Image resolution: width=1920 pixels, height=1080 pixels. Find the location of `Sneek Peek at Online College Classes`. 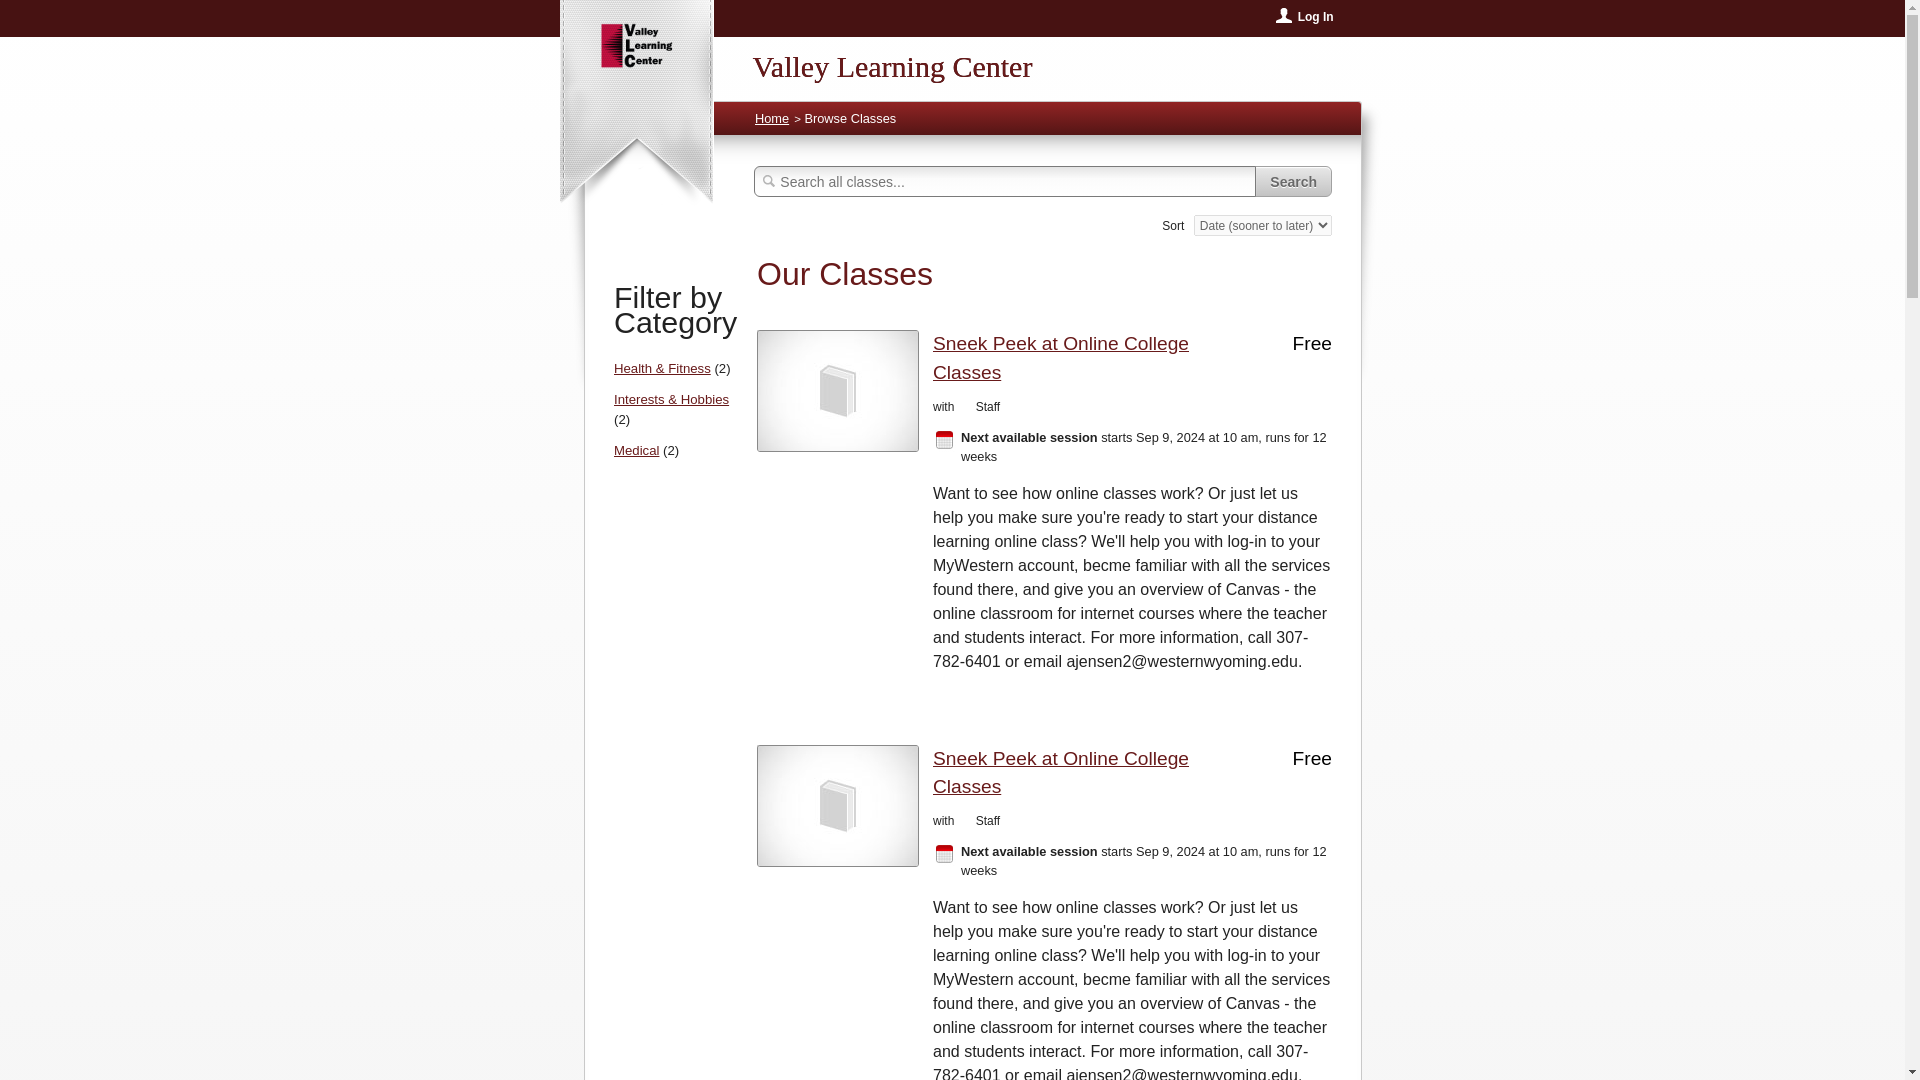

Sneek Peek at Online College Classes is located at coordinates (1098, 774).